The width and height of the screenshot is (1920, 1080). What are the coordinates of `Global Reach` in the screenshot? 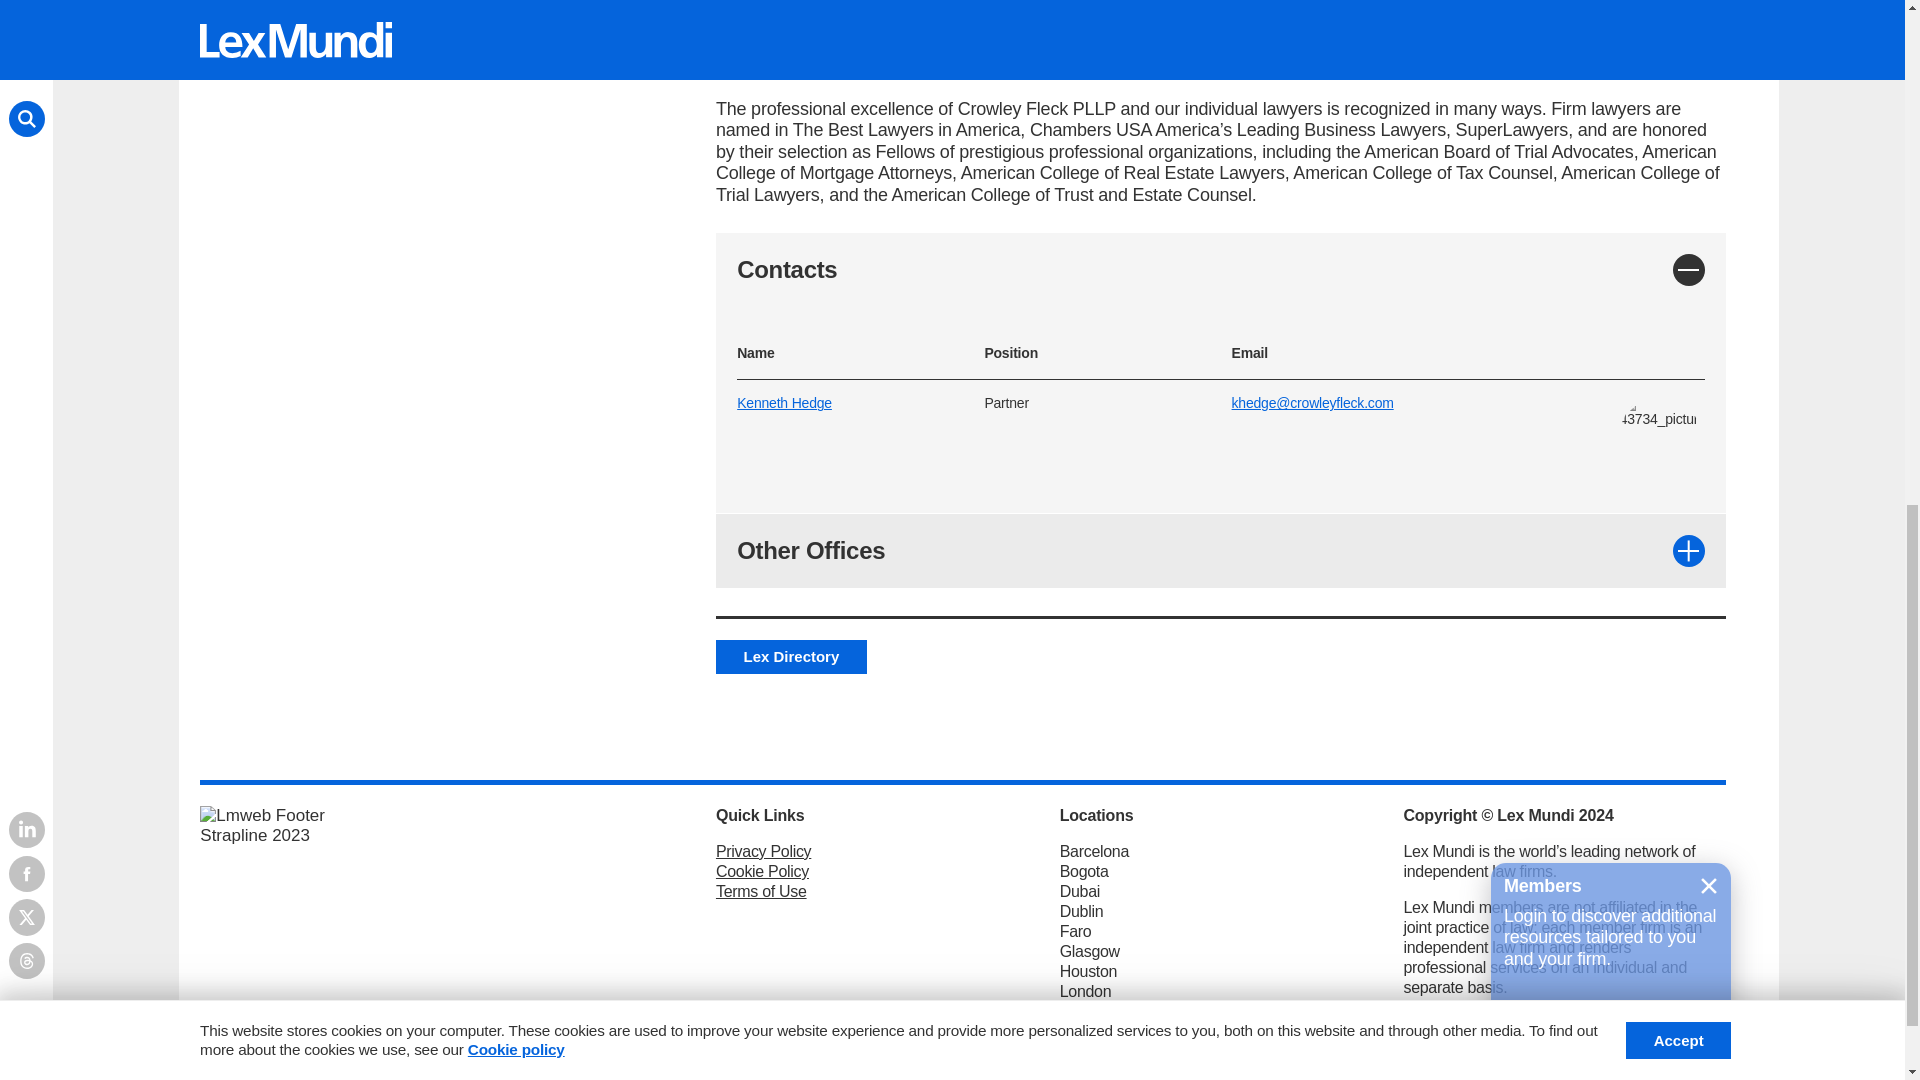 It's located at (740, 30).